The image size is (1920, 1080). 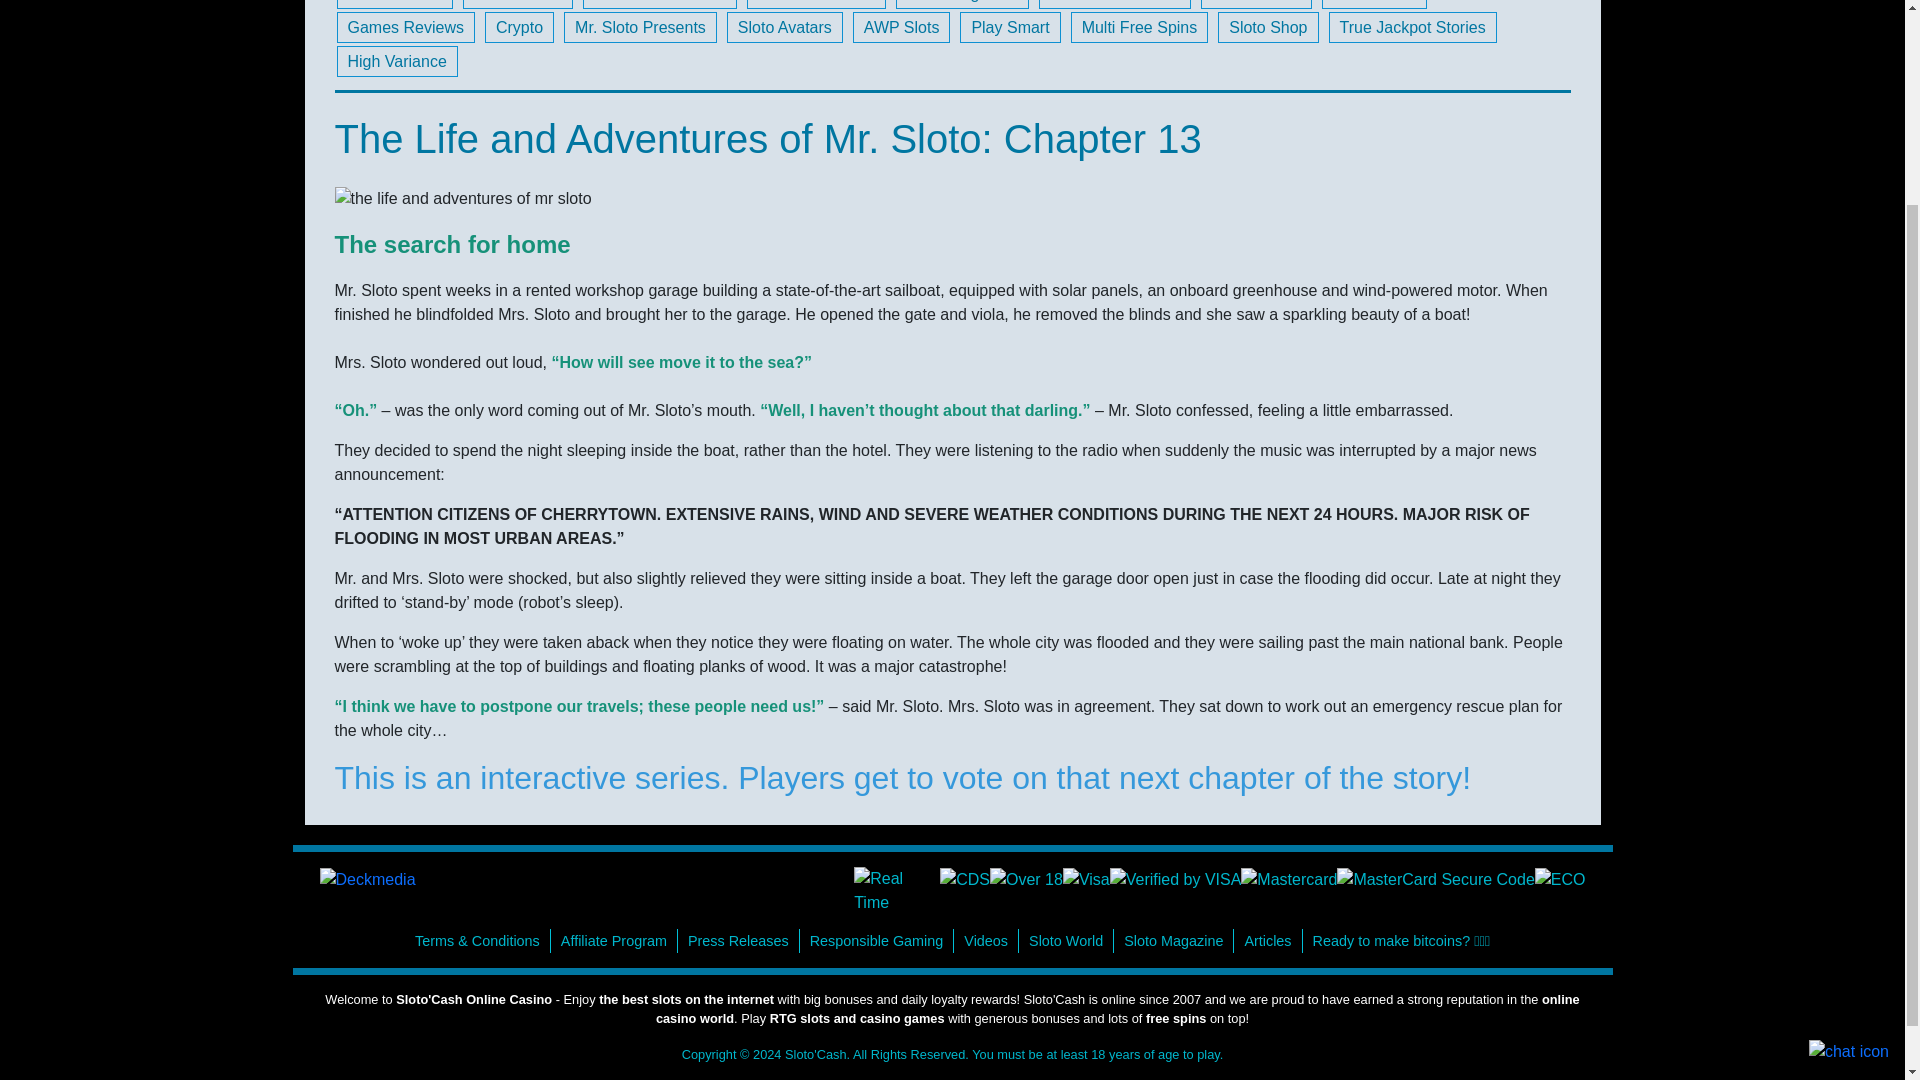 What do you see at coordinates (517, 4) in the screenshot?
I see `New Games` at bounding box center [517, 4].